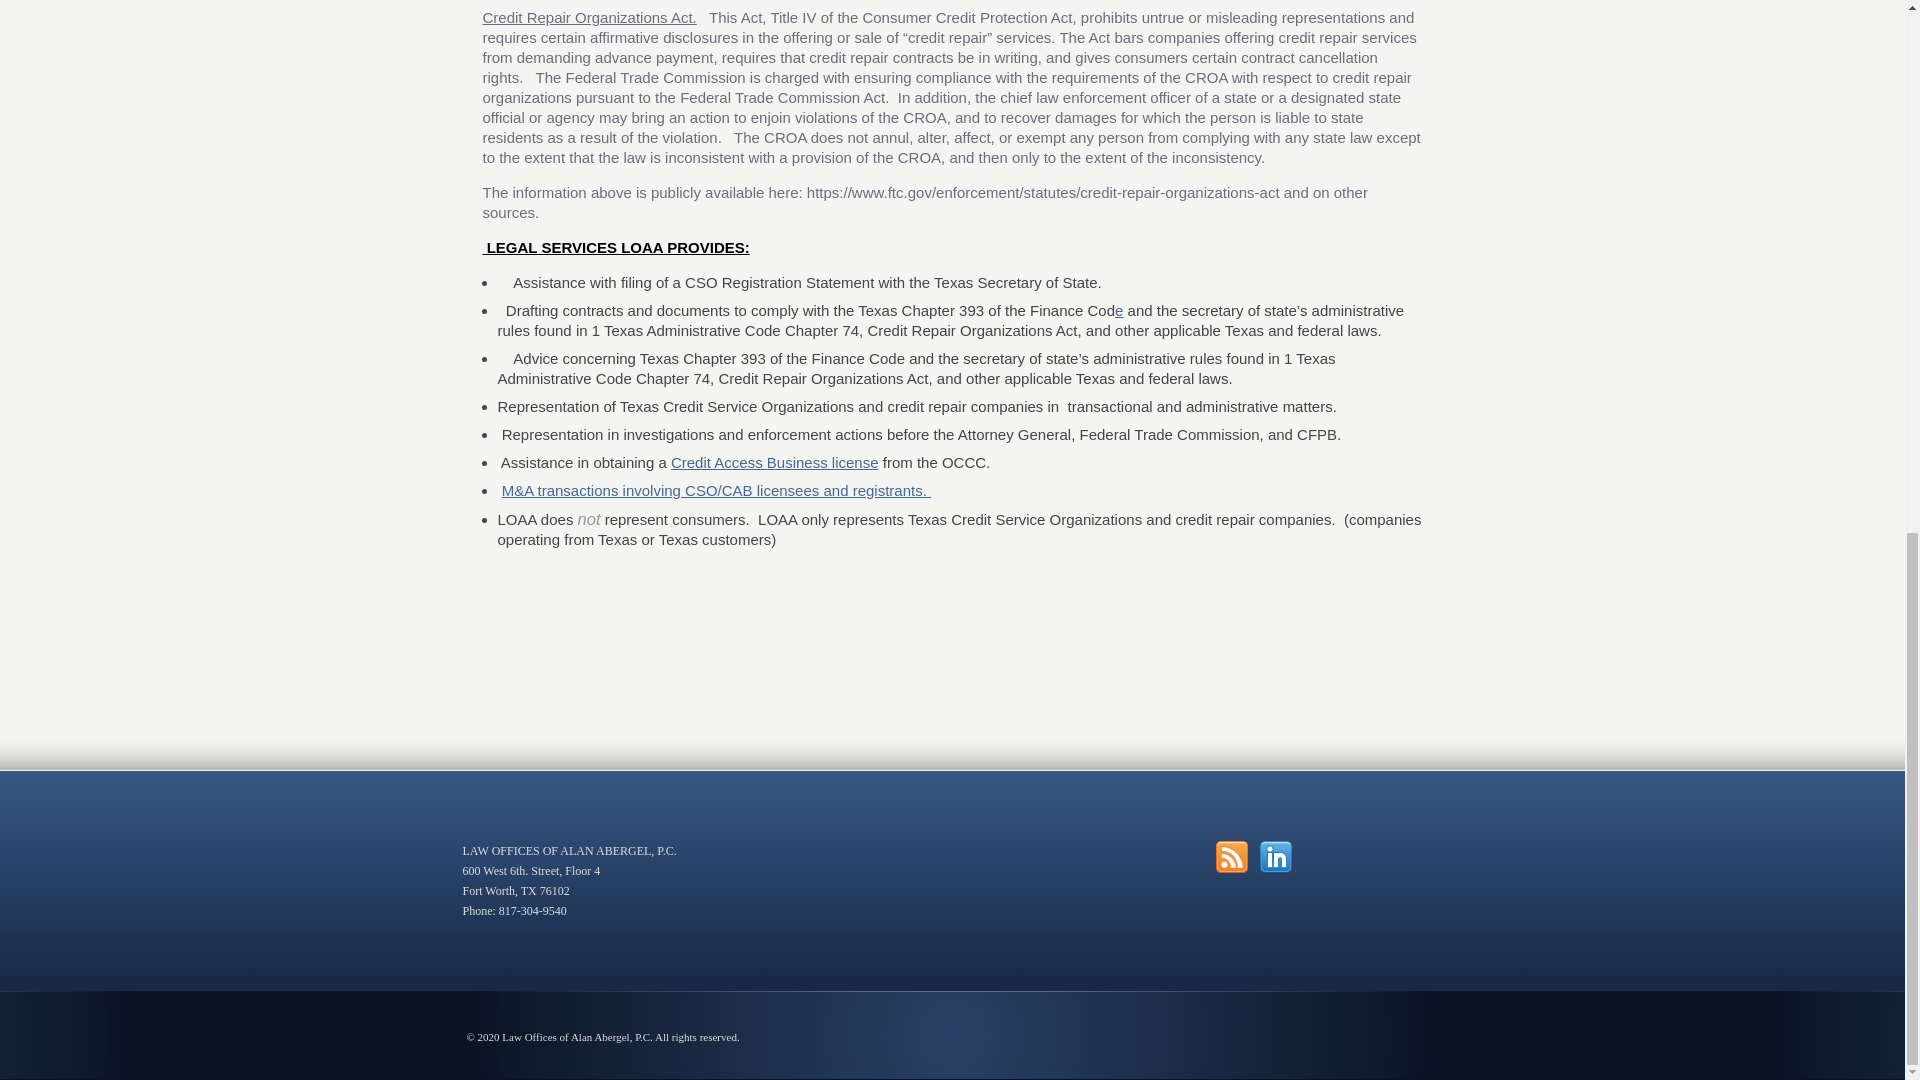 This screenshot has height=1080, width=1920. I want to click on Credit Access Business license, so click(774, 462).